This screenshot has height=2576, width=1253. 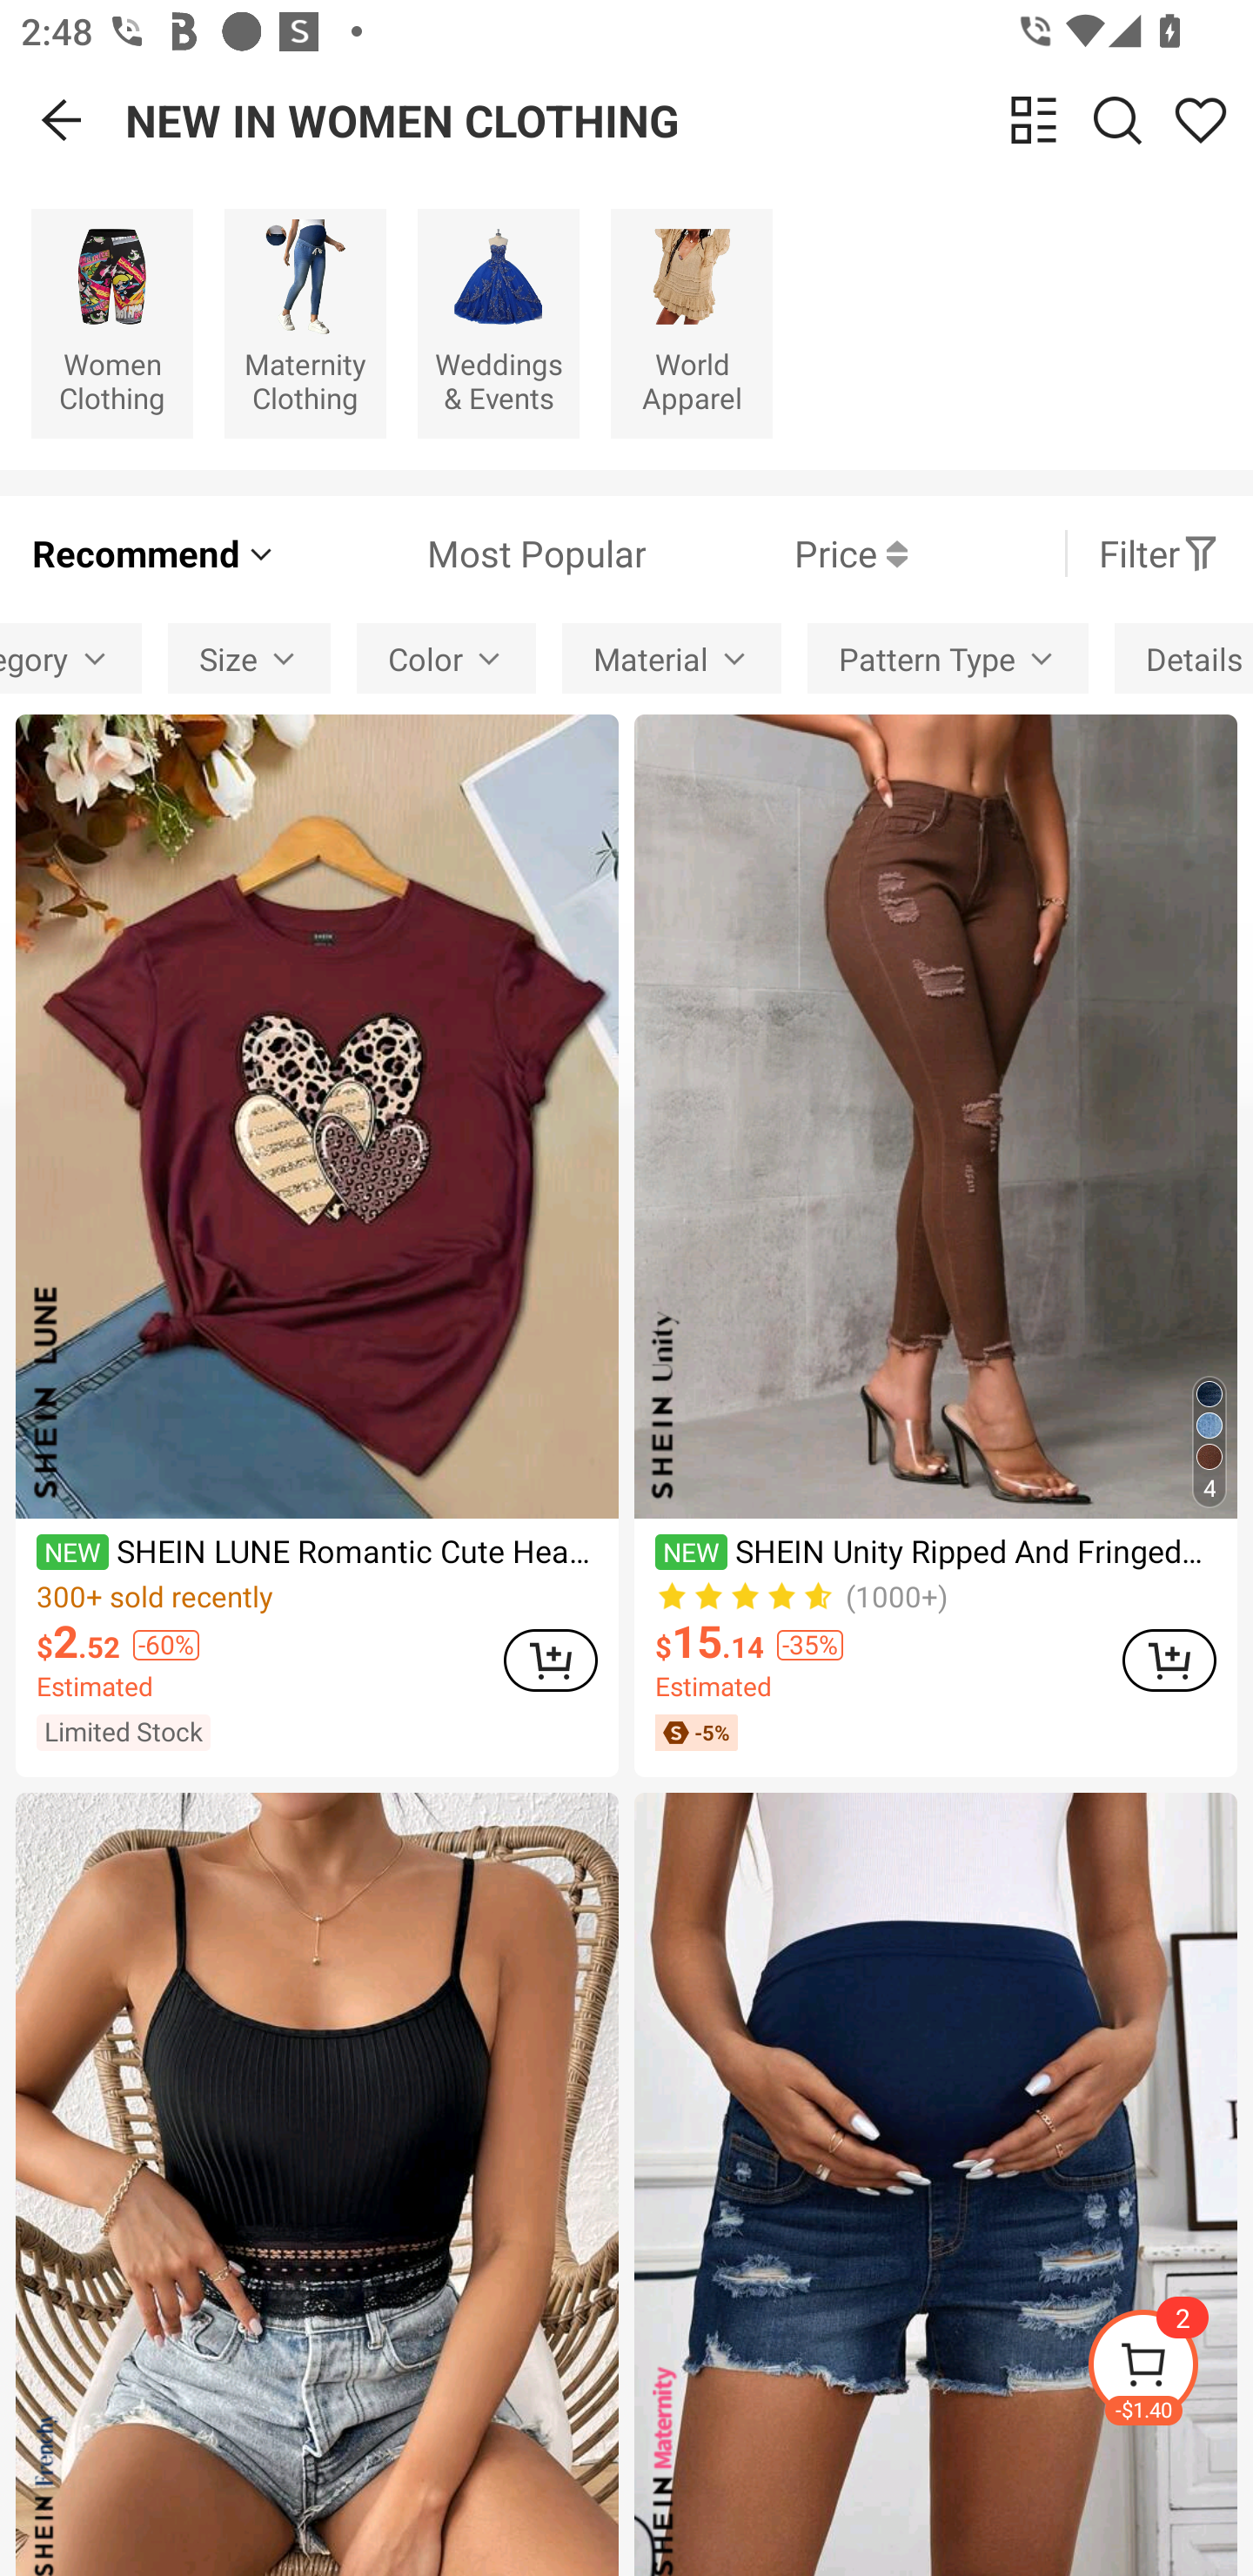 What do you see at coordinates (1183, 658) in the screenshot?
I see `Details` at bounding box center [1183, 658].